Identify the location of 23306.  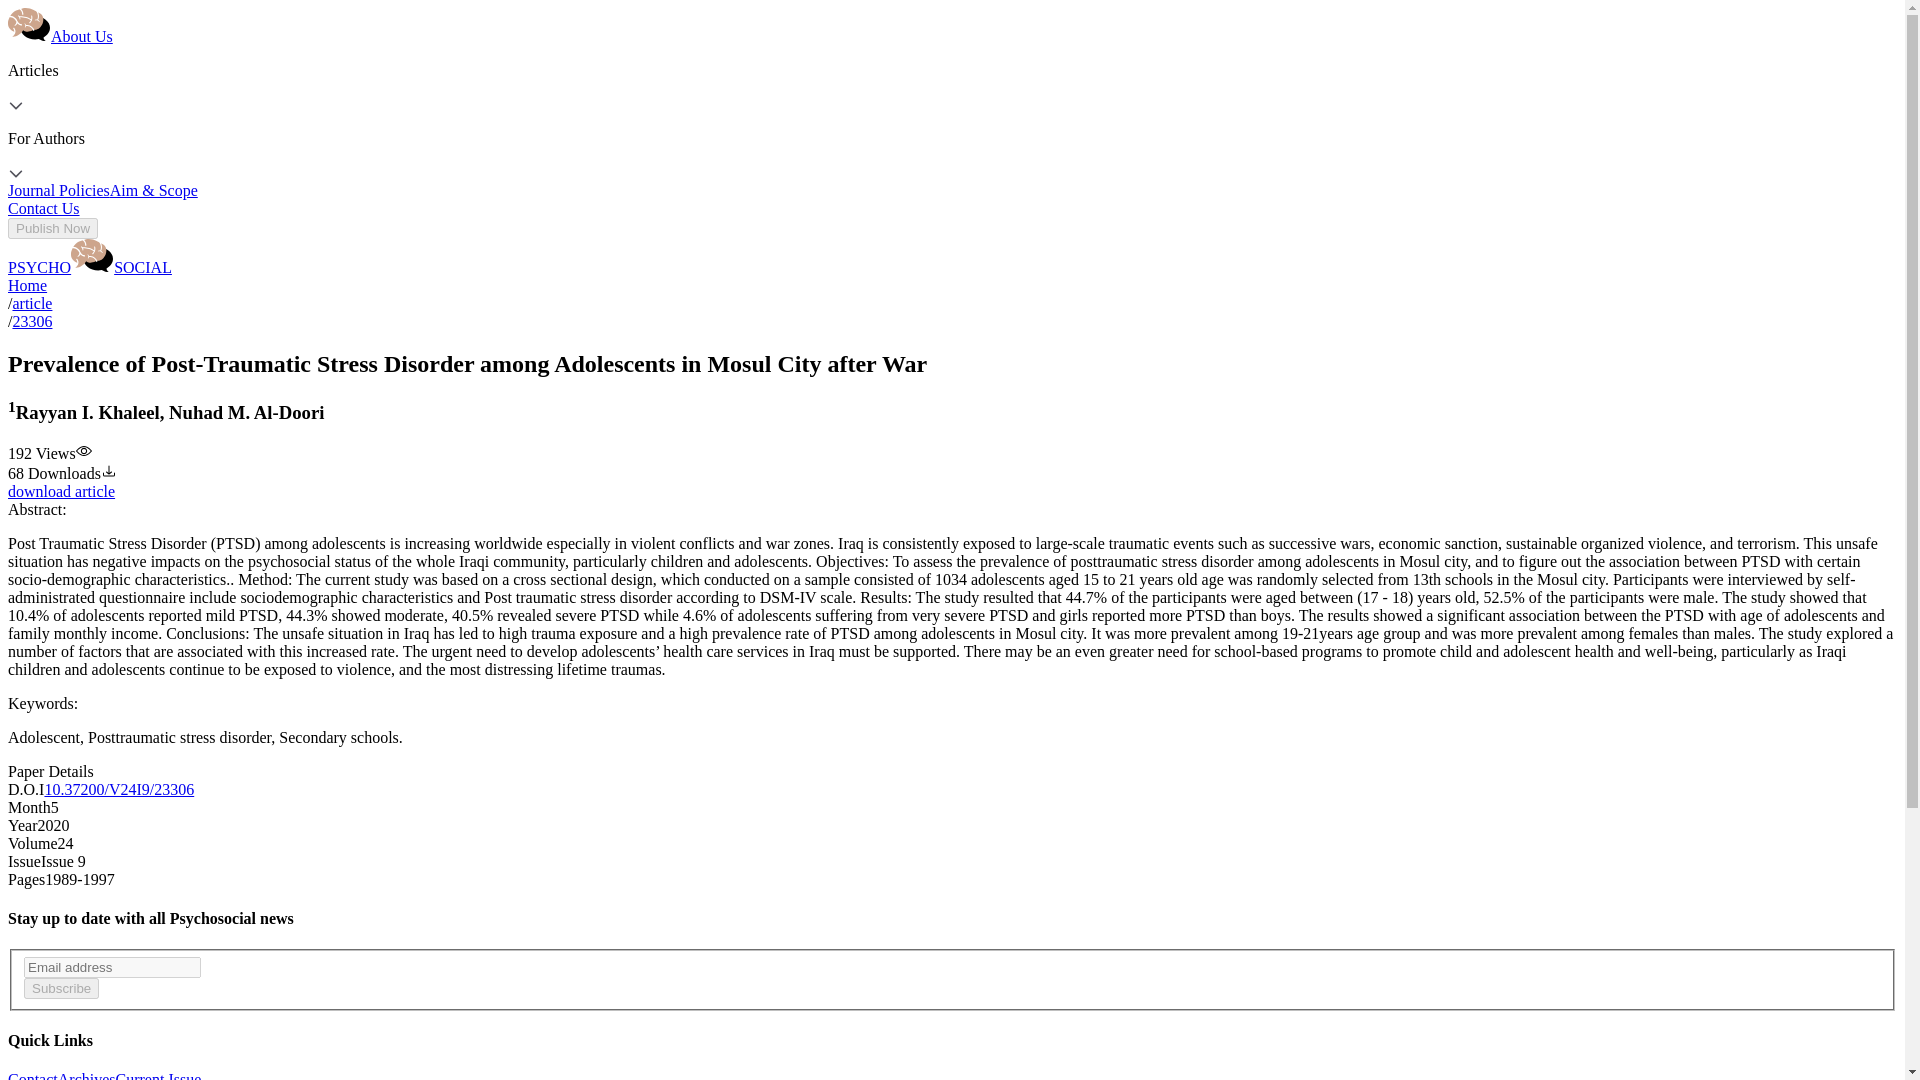
(31, 322).